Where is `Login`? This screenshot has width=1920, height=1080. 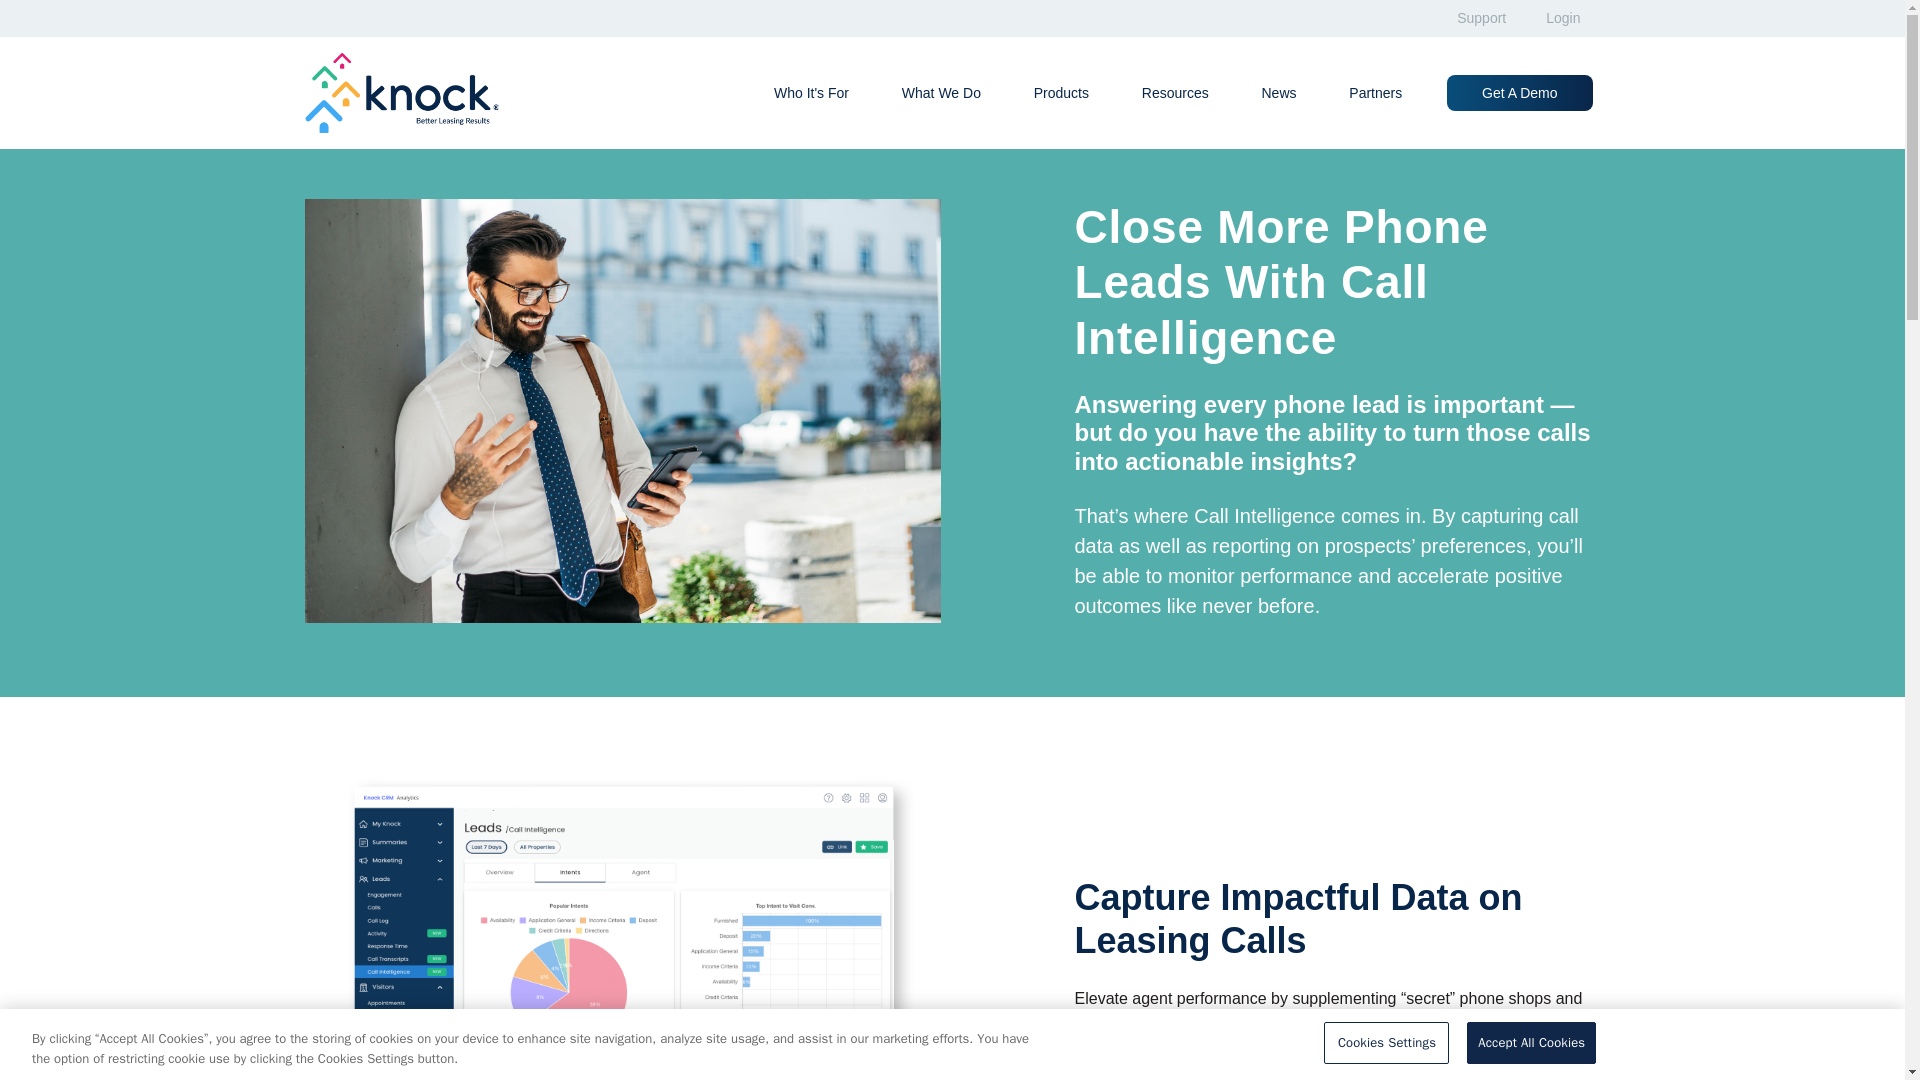 Login is located at coordinates (1562, 18).